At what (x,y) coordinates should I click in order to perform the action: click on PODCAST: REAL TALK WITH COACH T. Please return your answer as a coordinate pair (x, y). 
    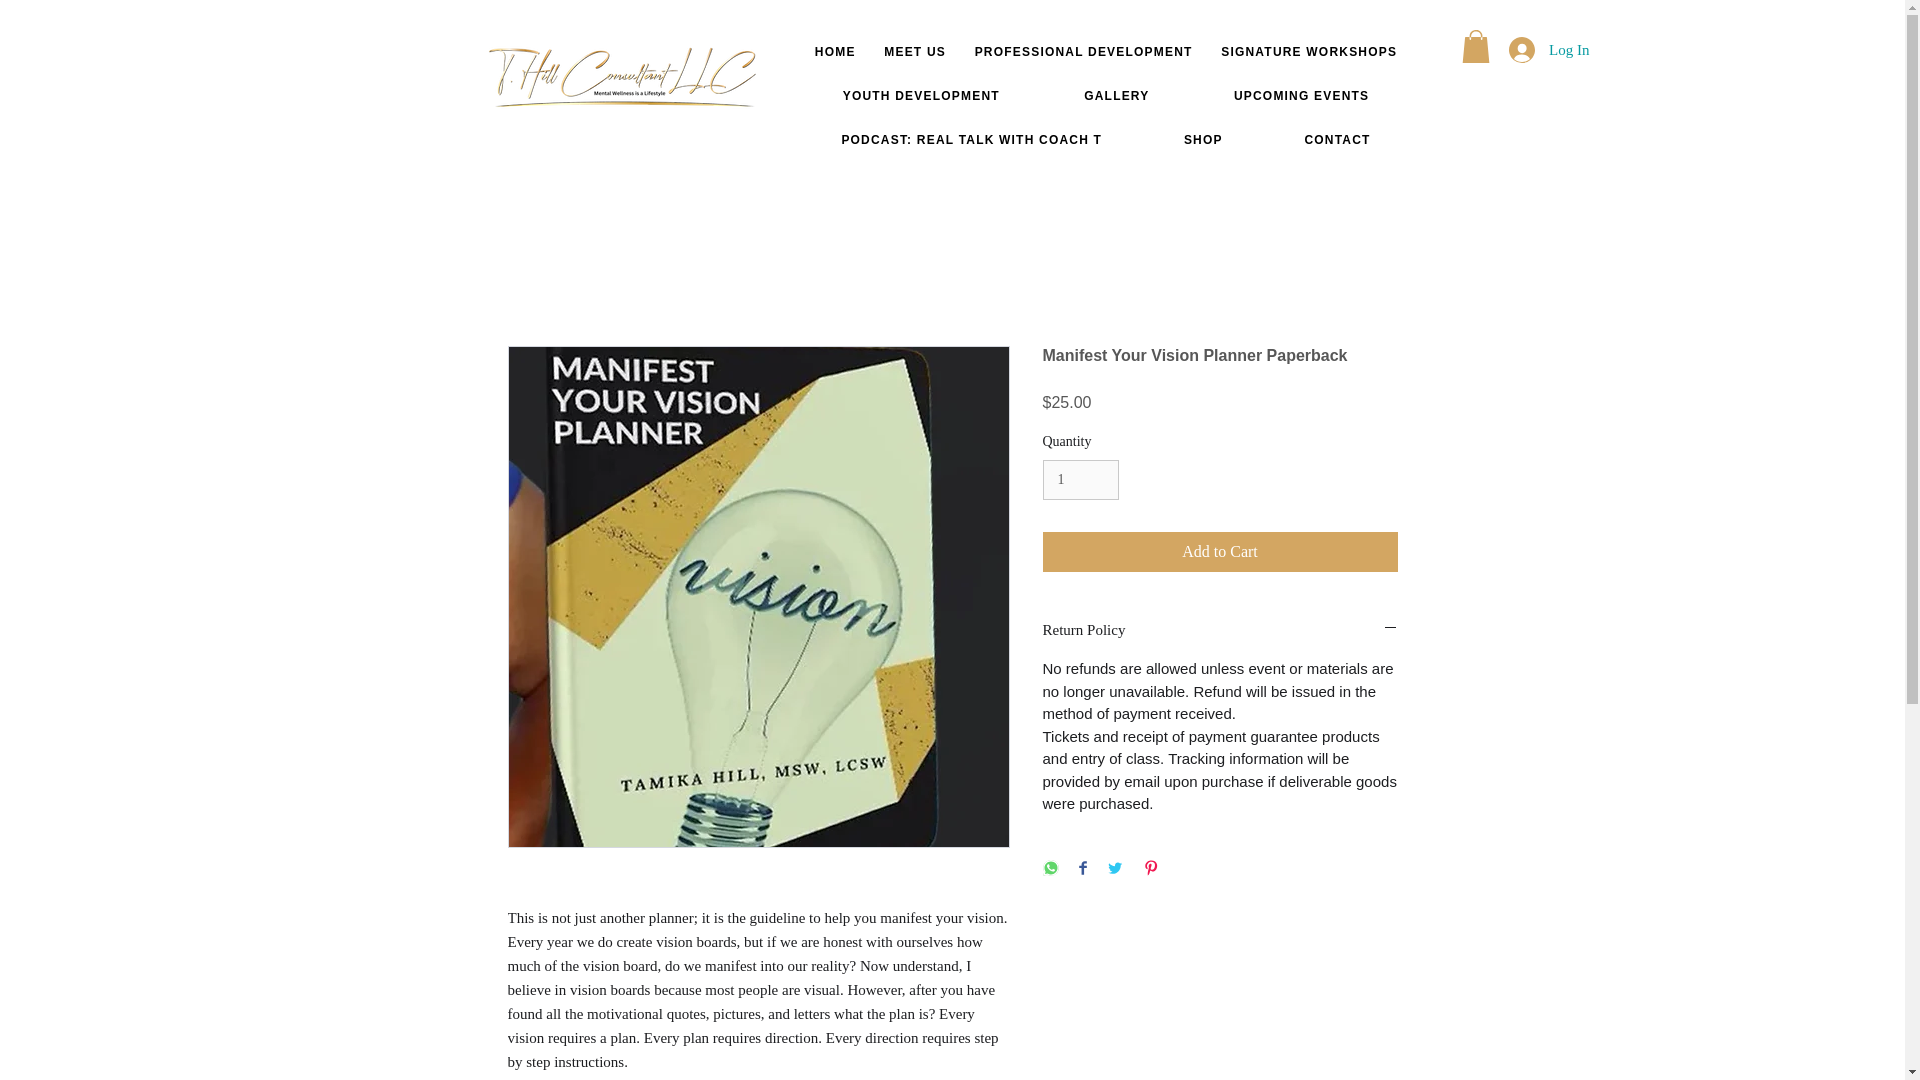
    Looking at the image, I should click on (971, 140).